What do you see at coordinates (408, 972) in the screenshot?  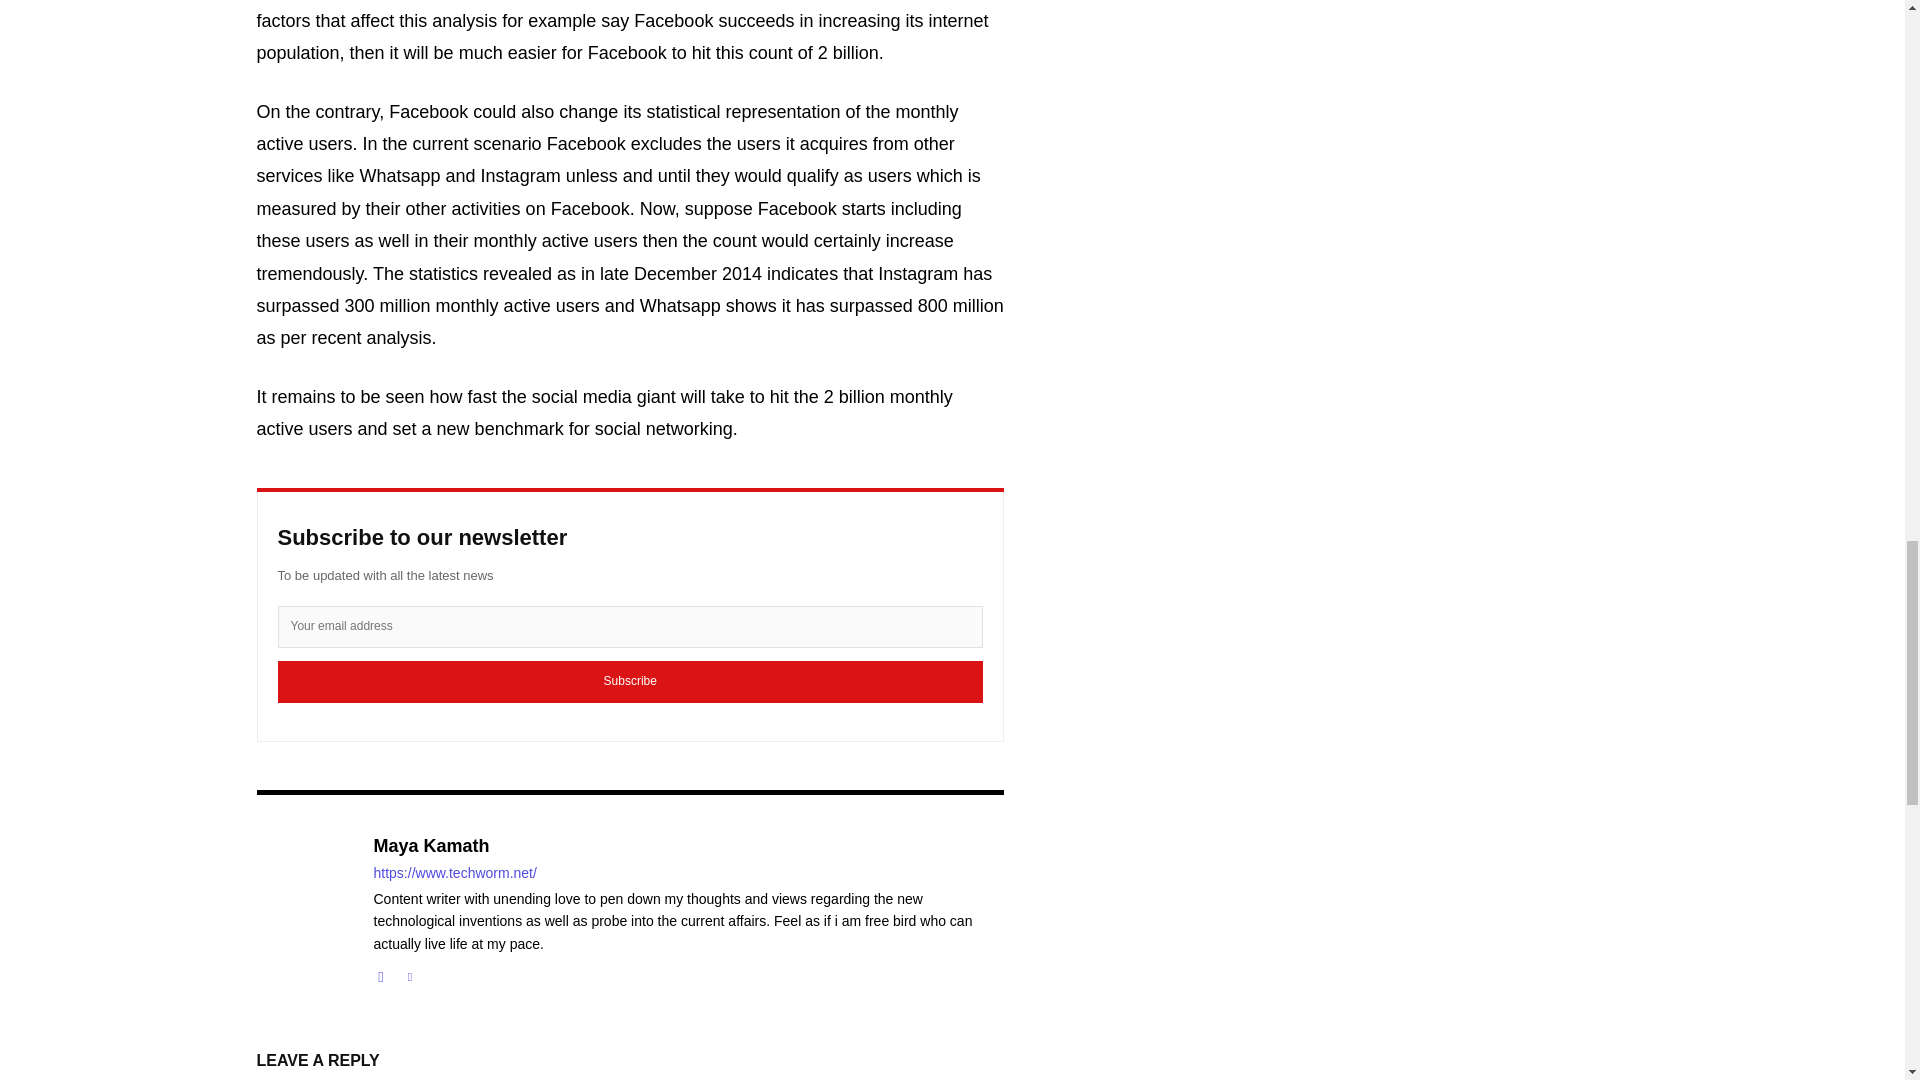 I see `Twitter` at bounding box center [408, 972].